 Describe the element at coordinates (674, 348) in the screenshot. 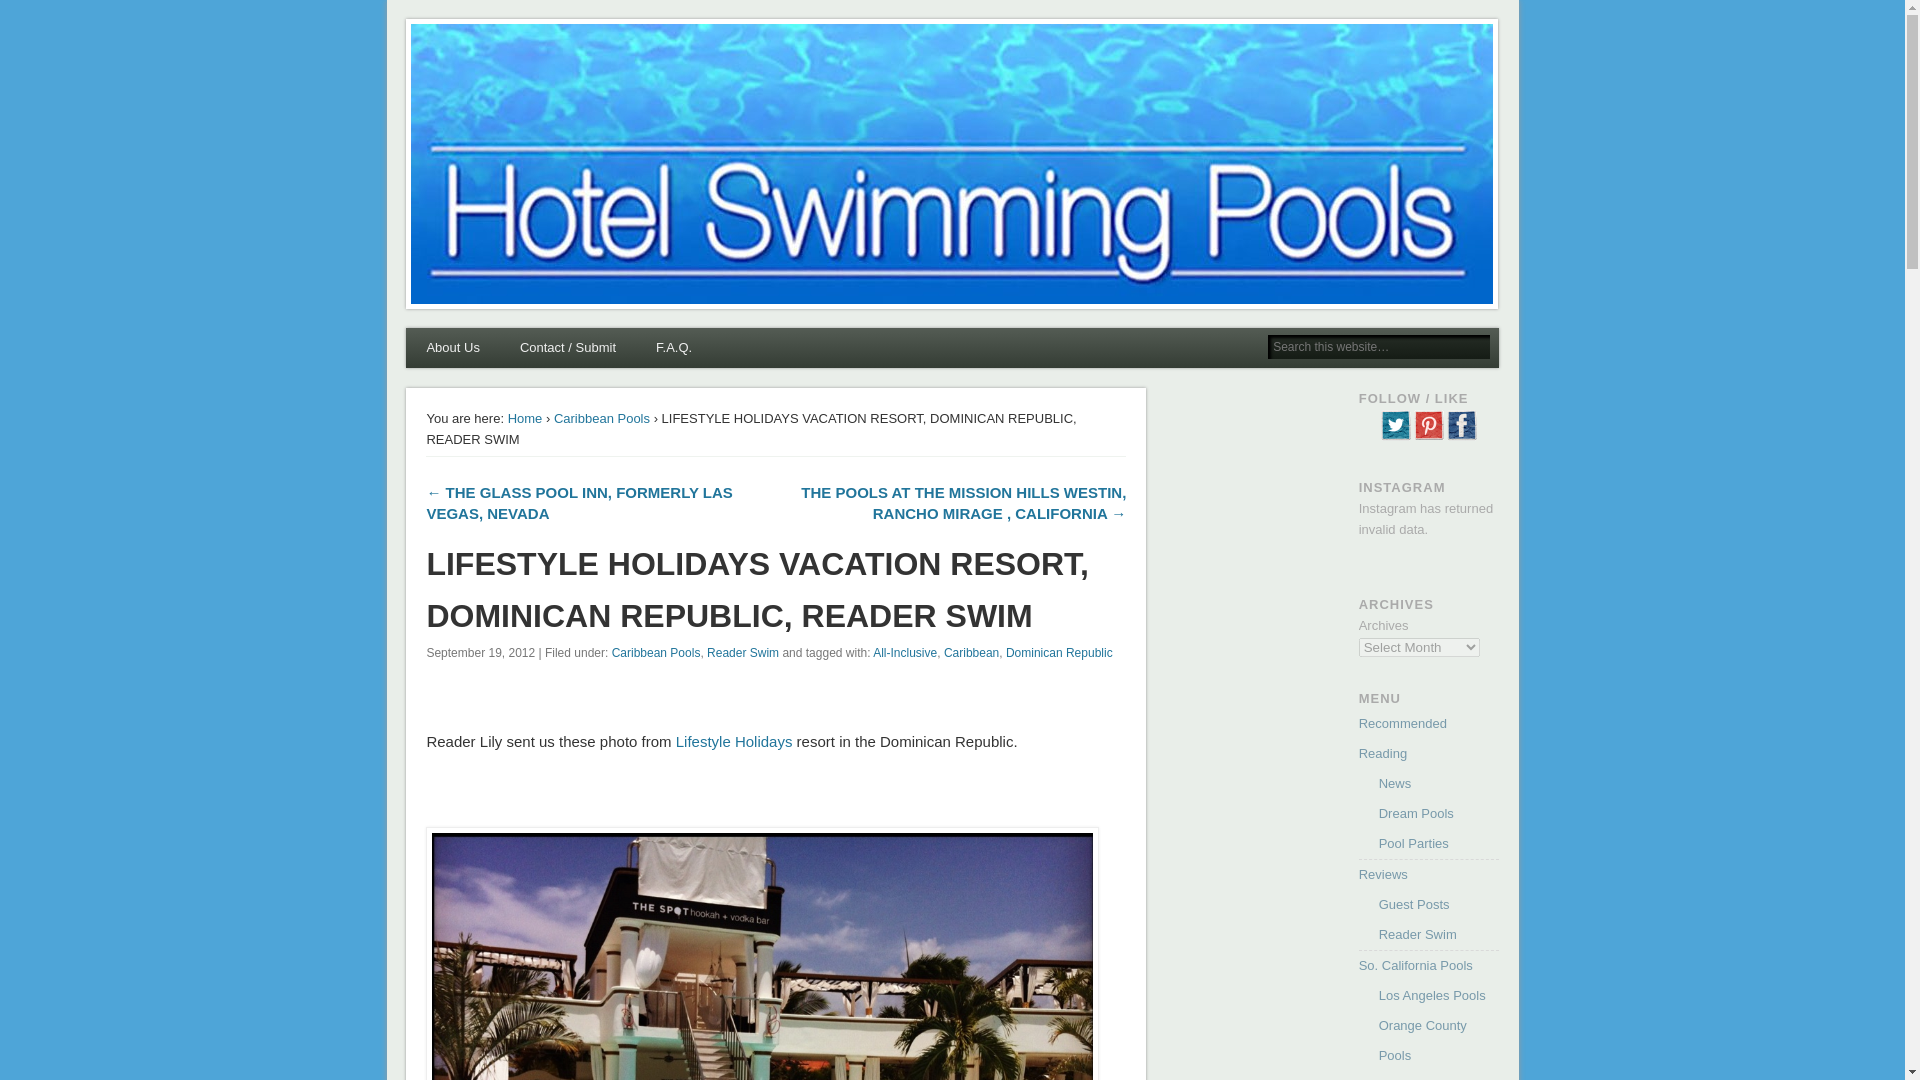

I see `F.A.Q.` at that location.